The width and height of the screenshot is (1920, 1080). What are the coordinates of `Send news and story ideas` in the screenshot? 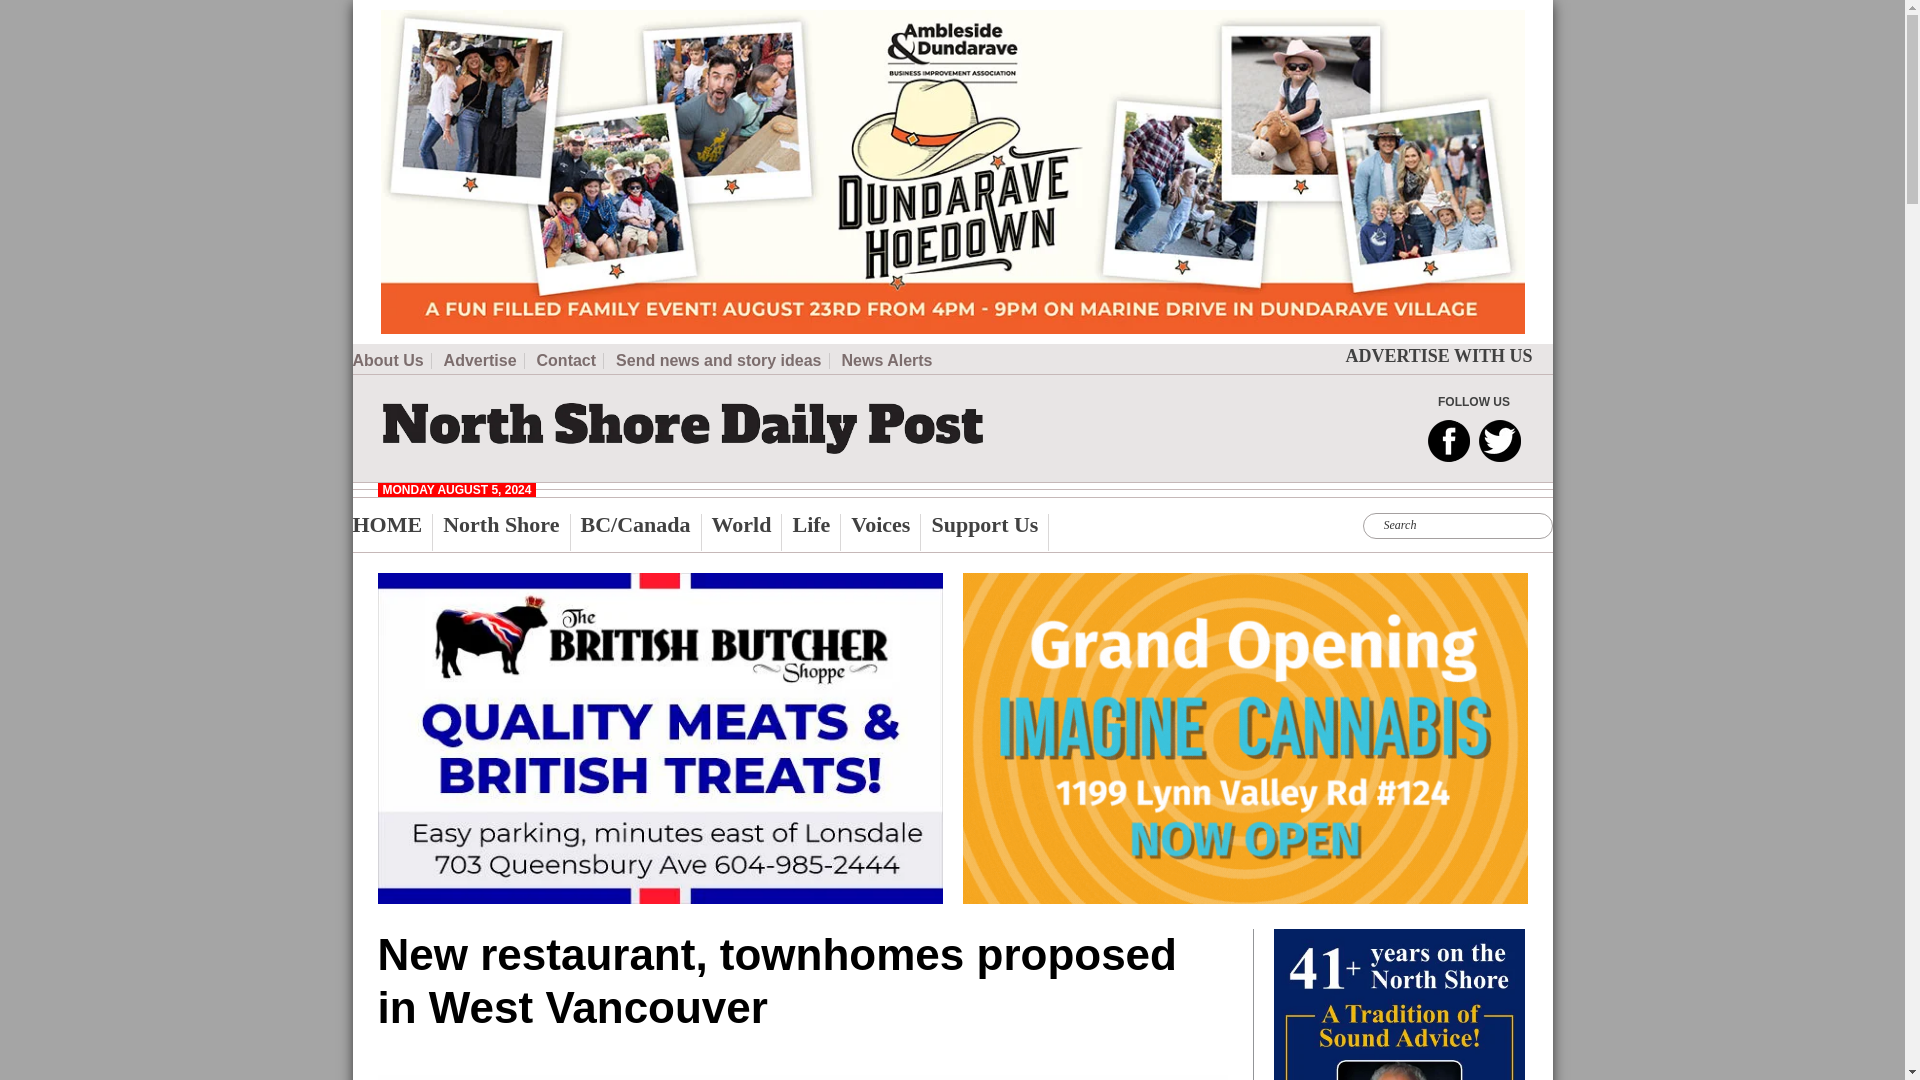 It's located at (722, 361).